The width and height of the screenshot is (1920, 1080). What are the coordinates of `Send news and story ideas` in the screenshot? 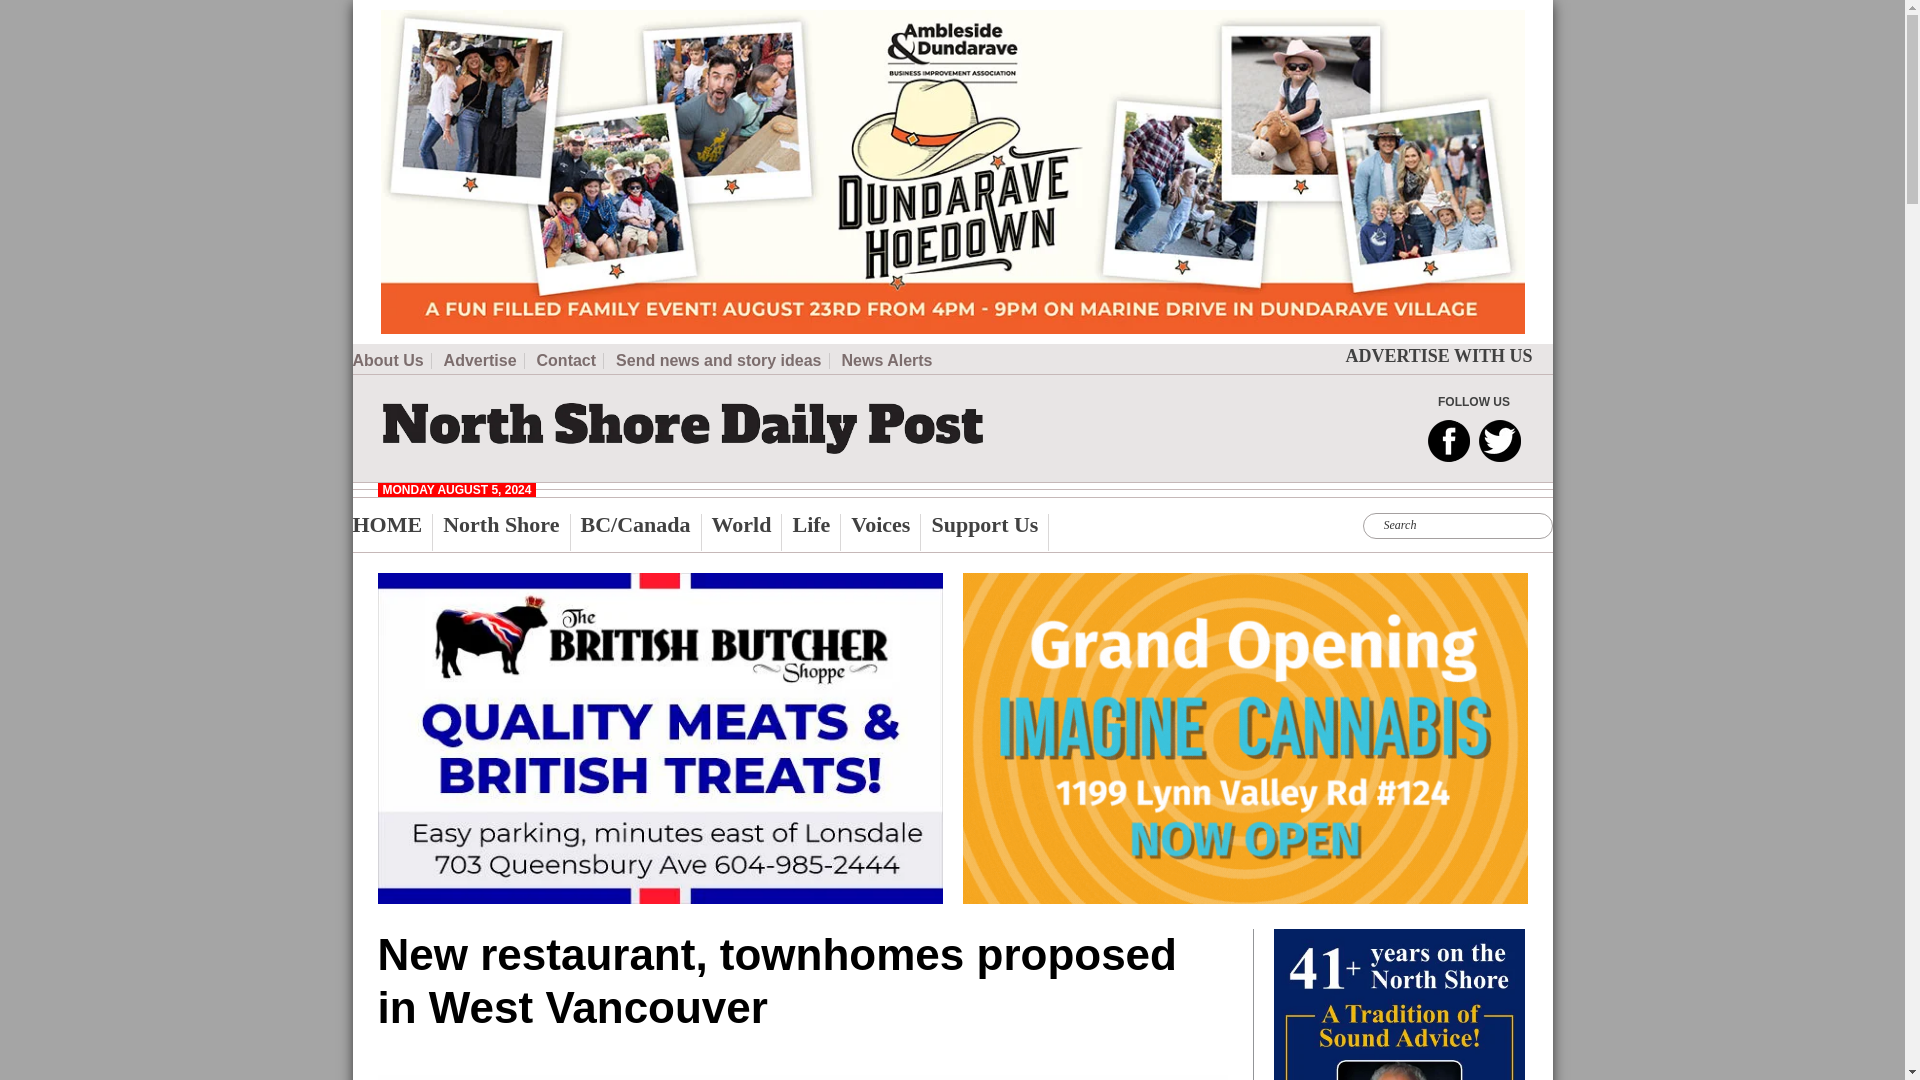 It's located at (722, 361).